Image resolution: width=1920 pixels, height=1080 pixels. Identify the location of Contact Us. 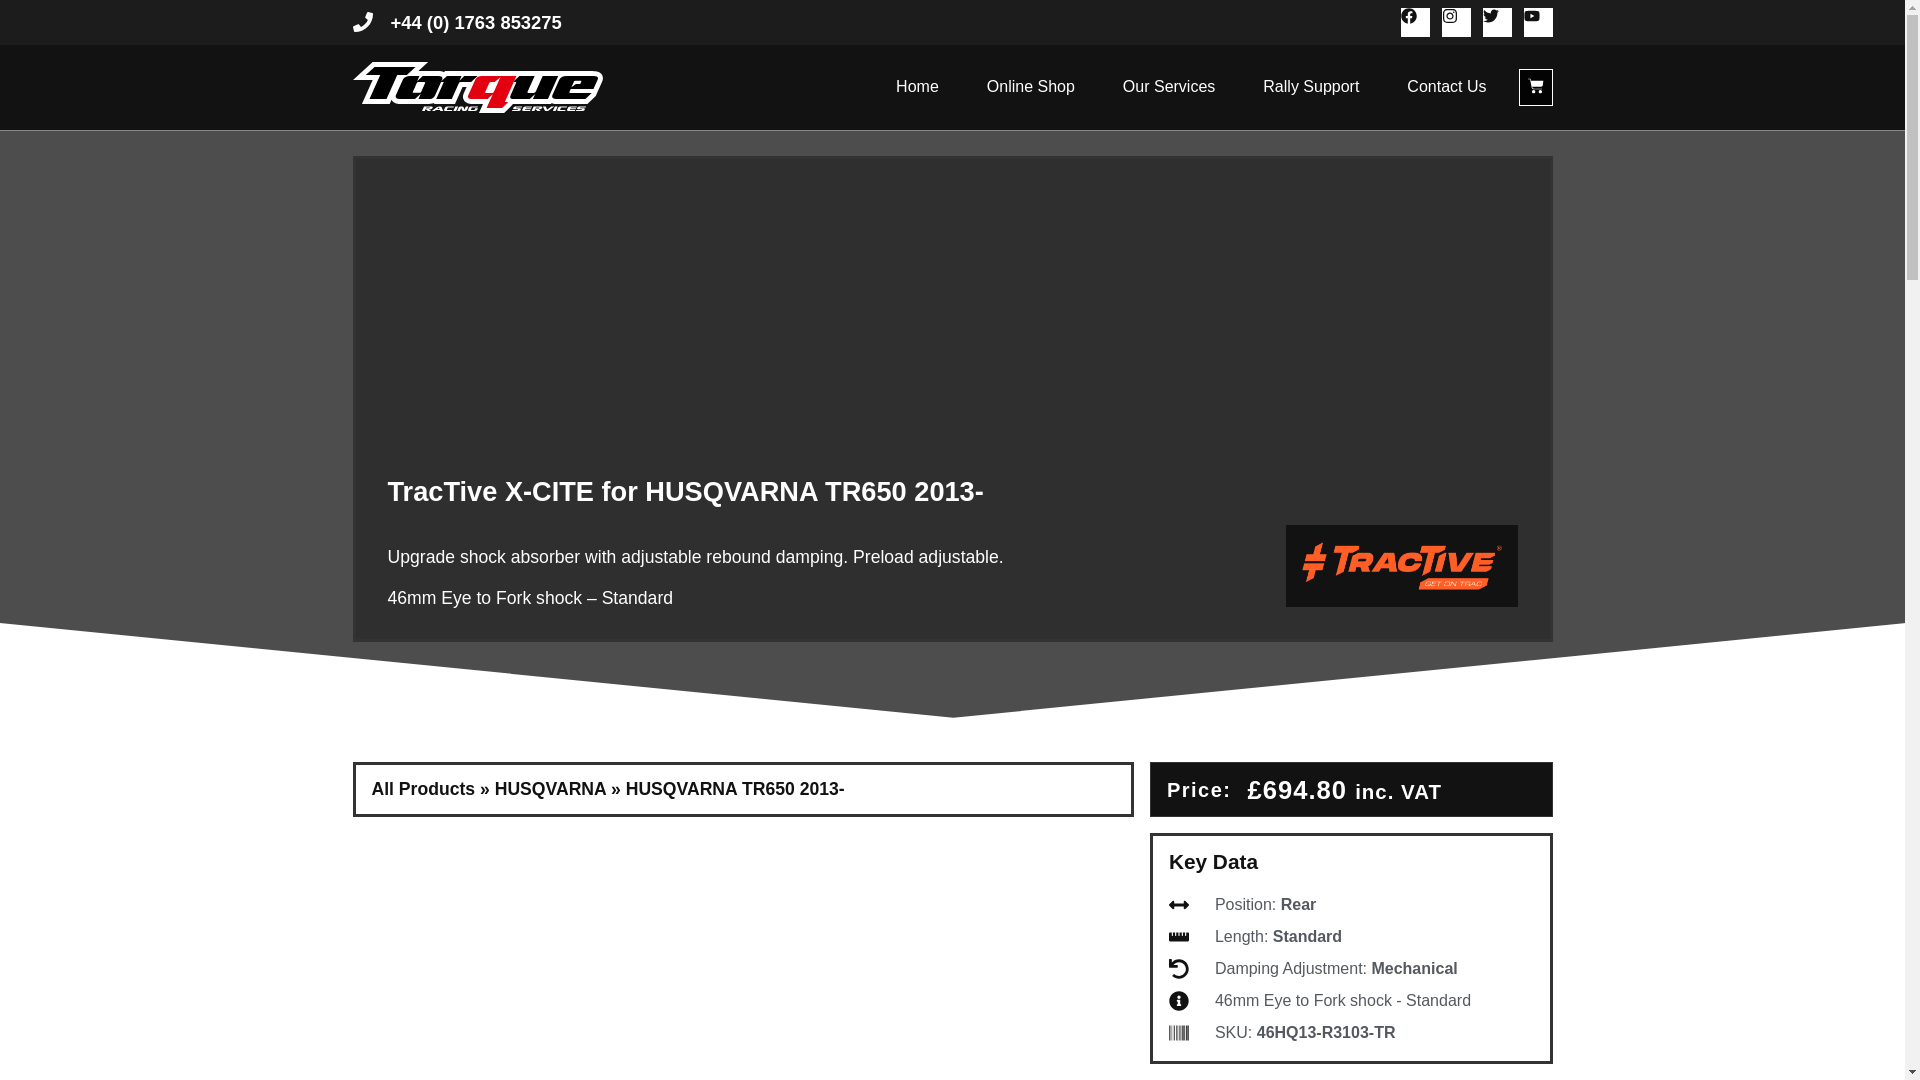
(1446, 86).